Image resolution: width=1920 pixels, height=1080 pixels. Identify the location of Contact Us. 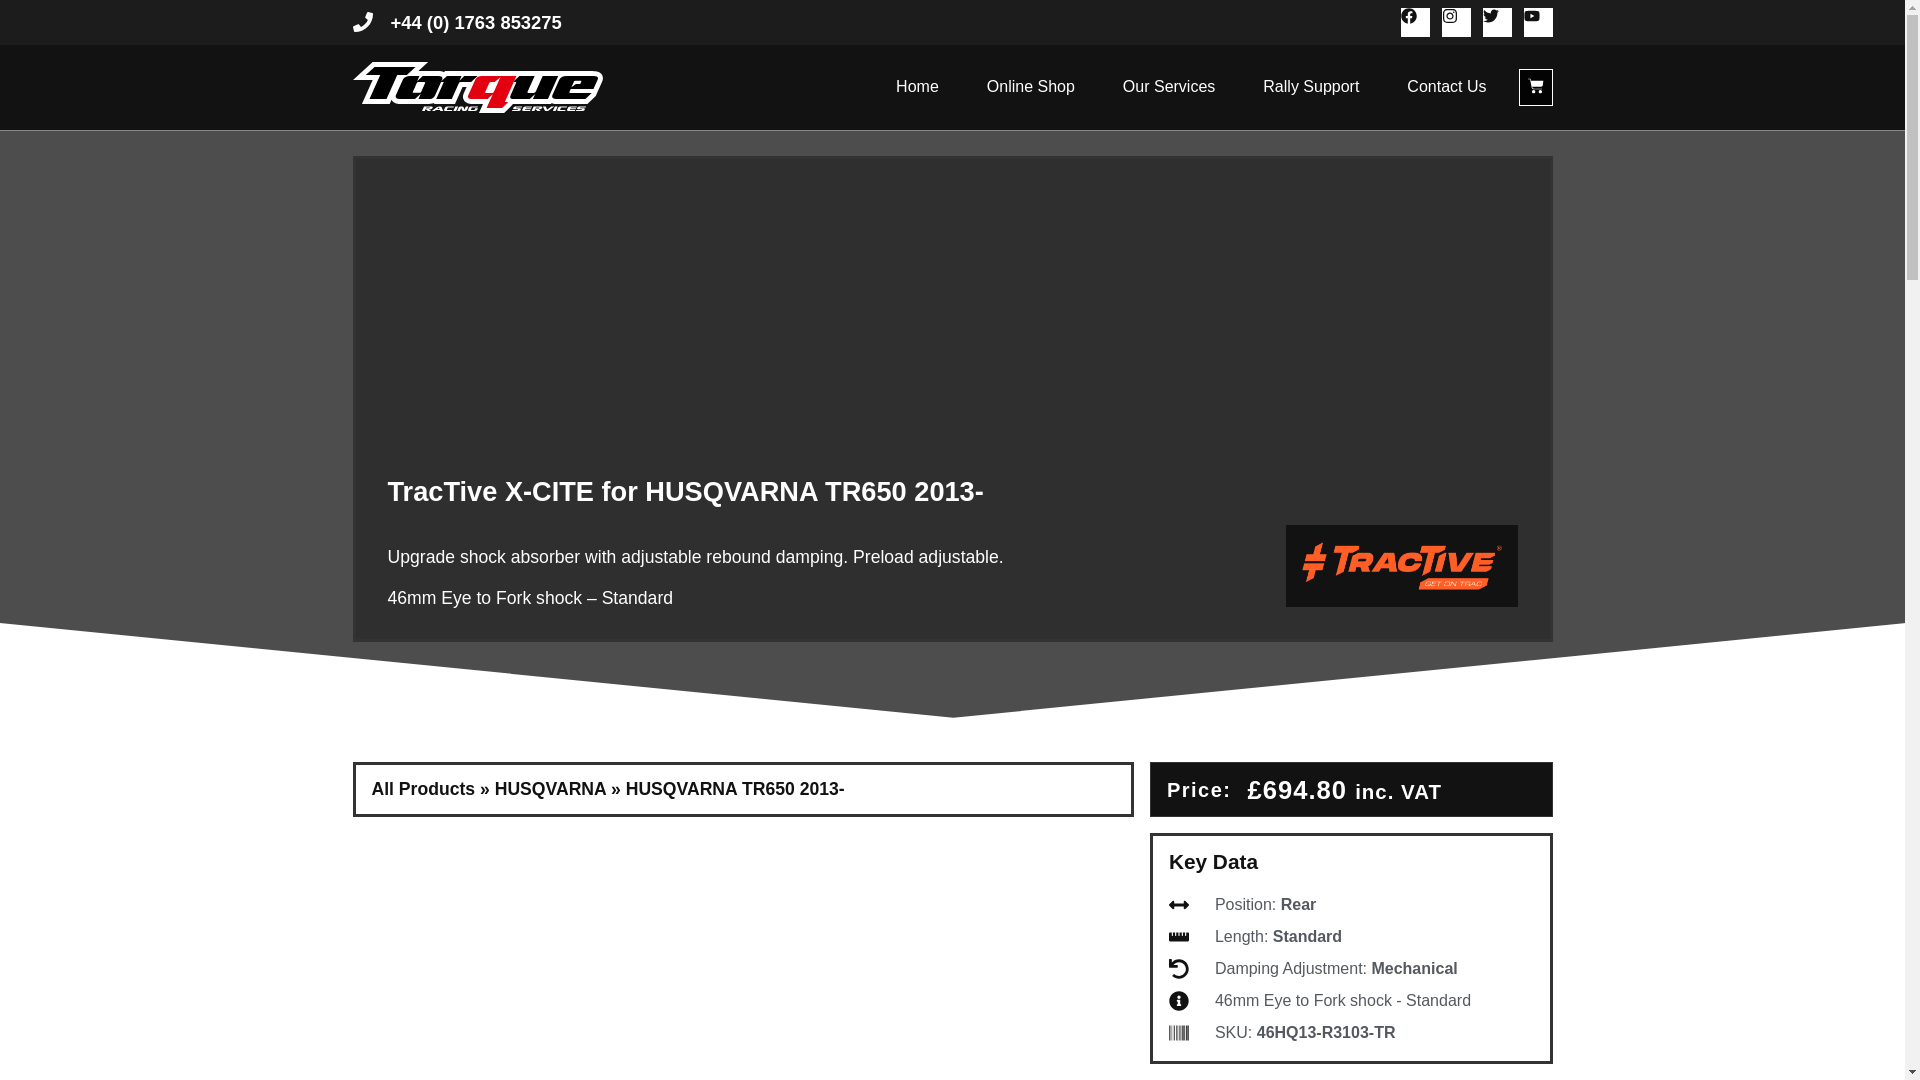
(1446, 86).